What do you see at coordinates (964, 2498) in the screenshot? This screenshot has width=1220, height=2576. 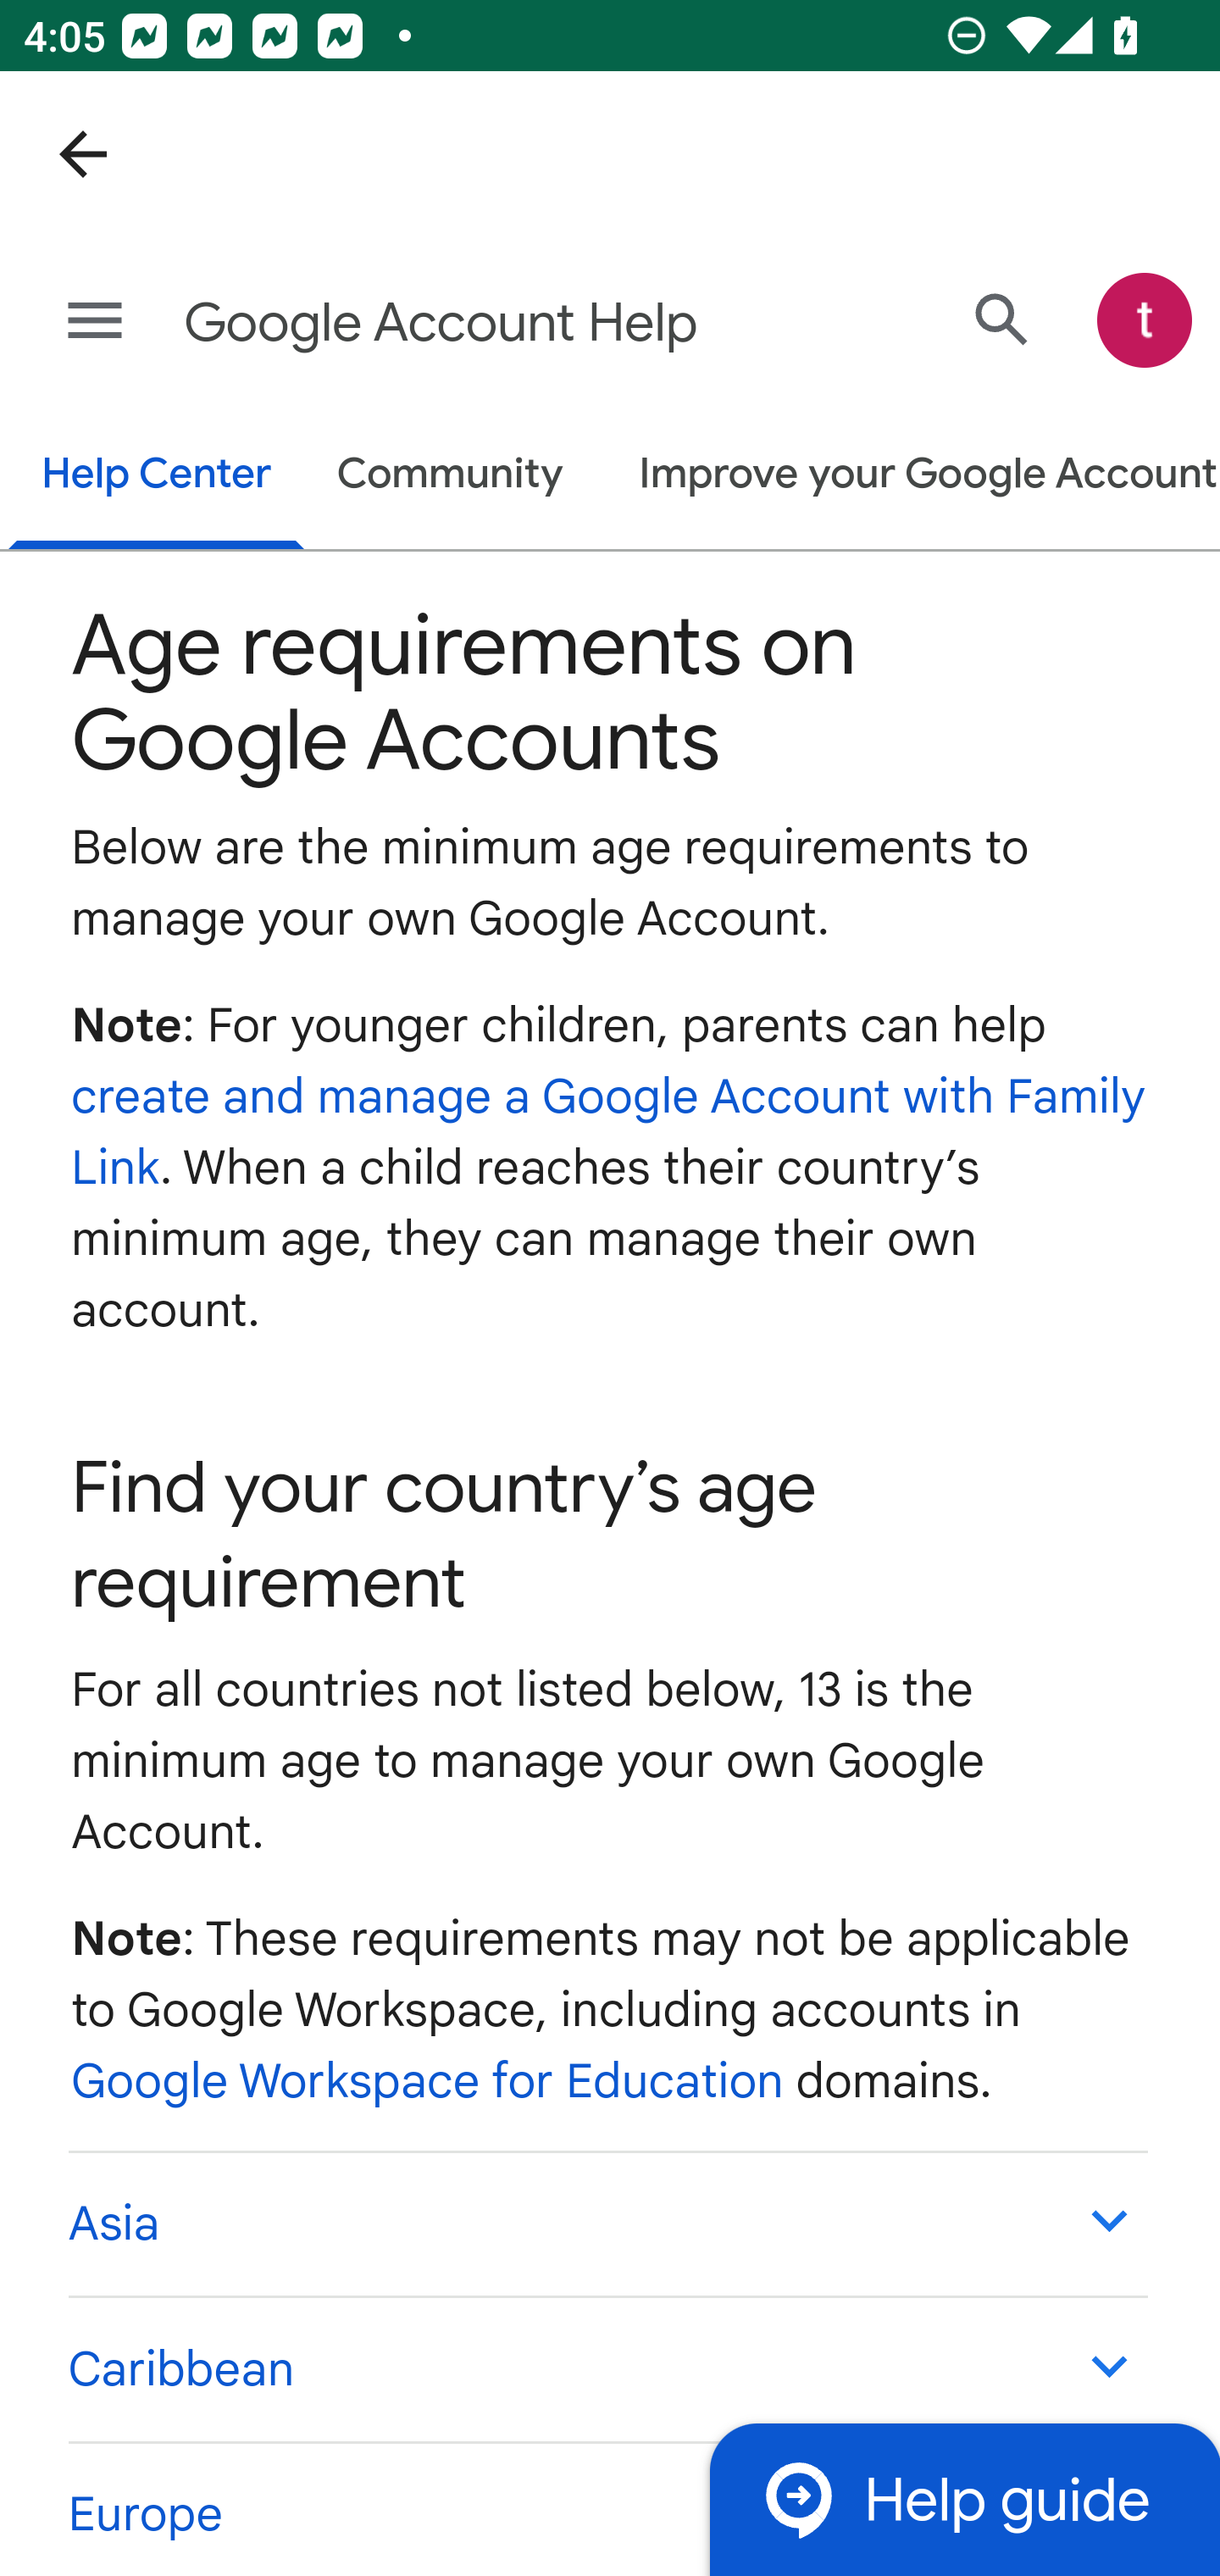 I see `Help guide` at bounding box center [964, 2498].